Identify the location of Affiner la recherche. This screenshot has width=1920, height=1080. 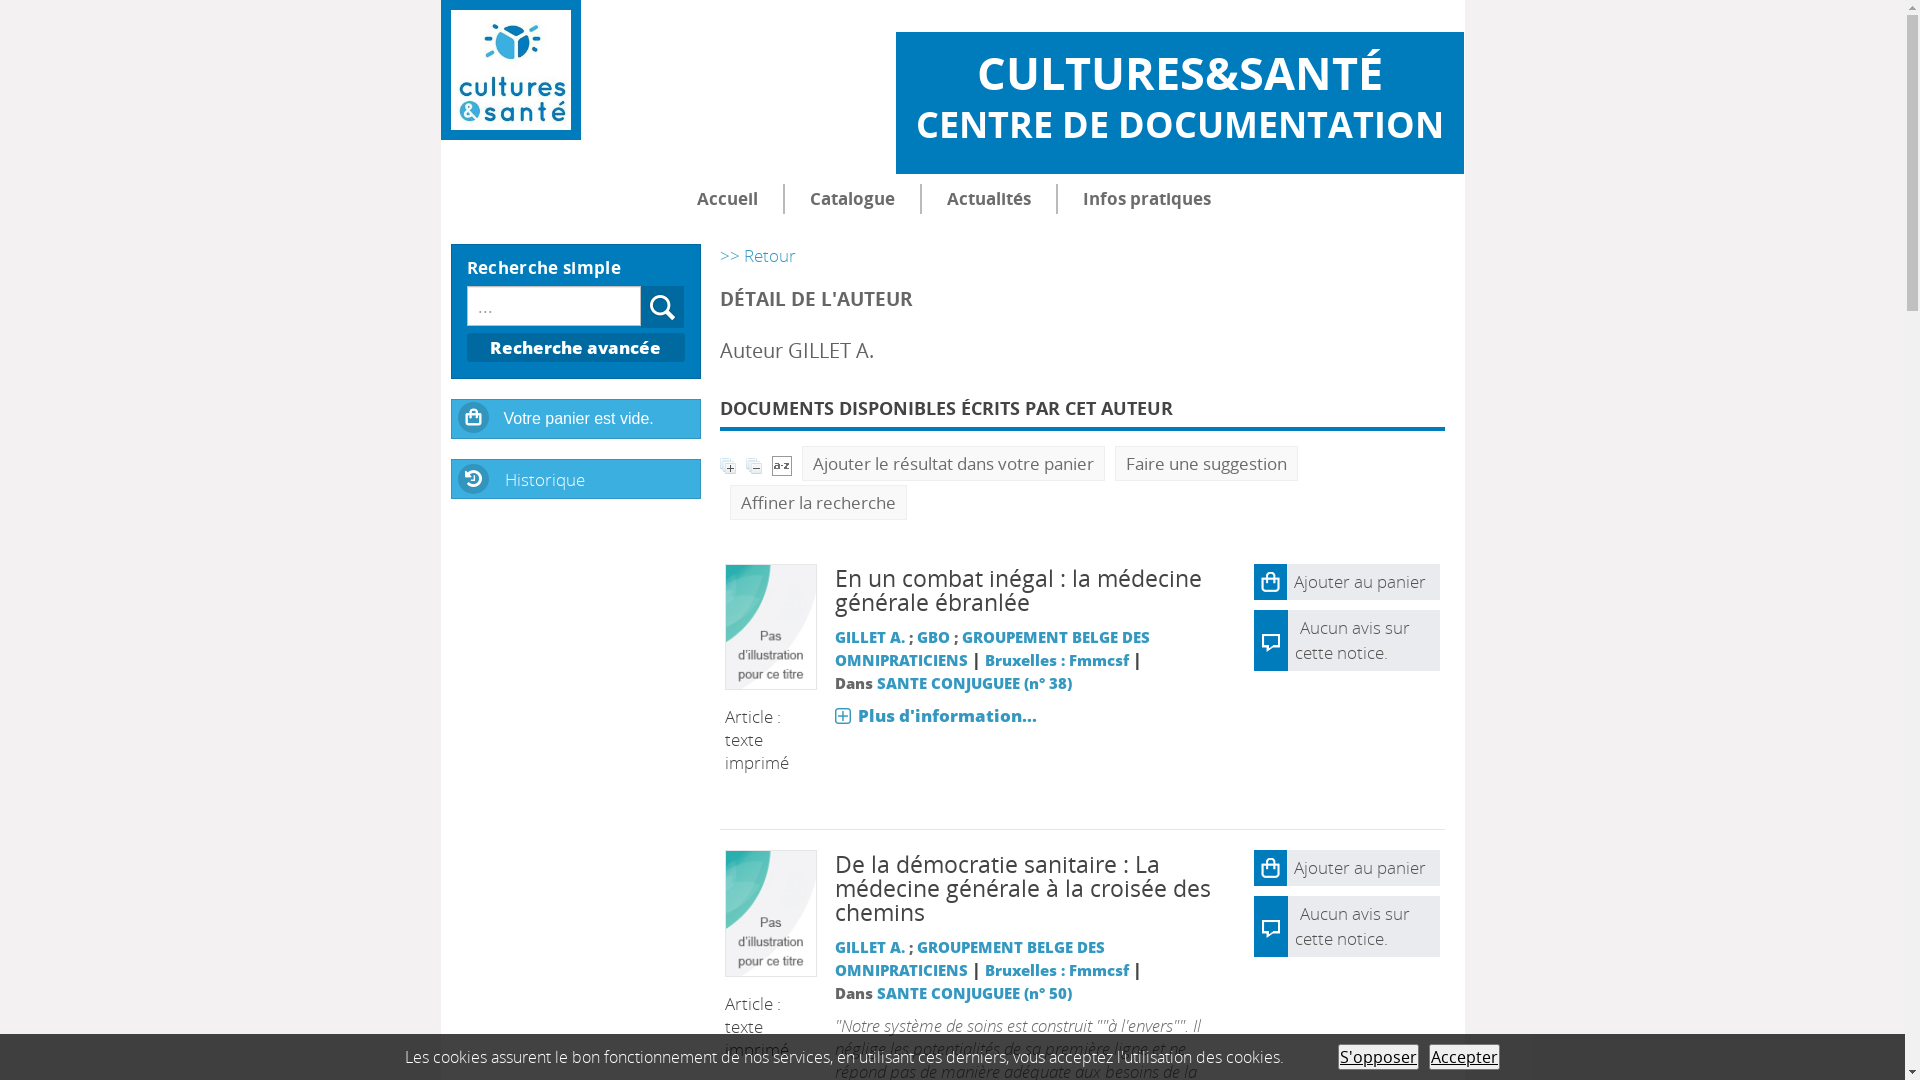
(818, 502).